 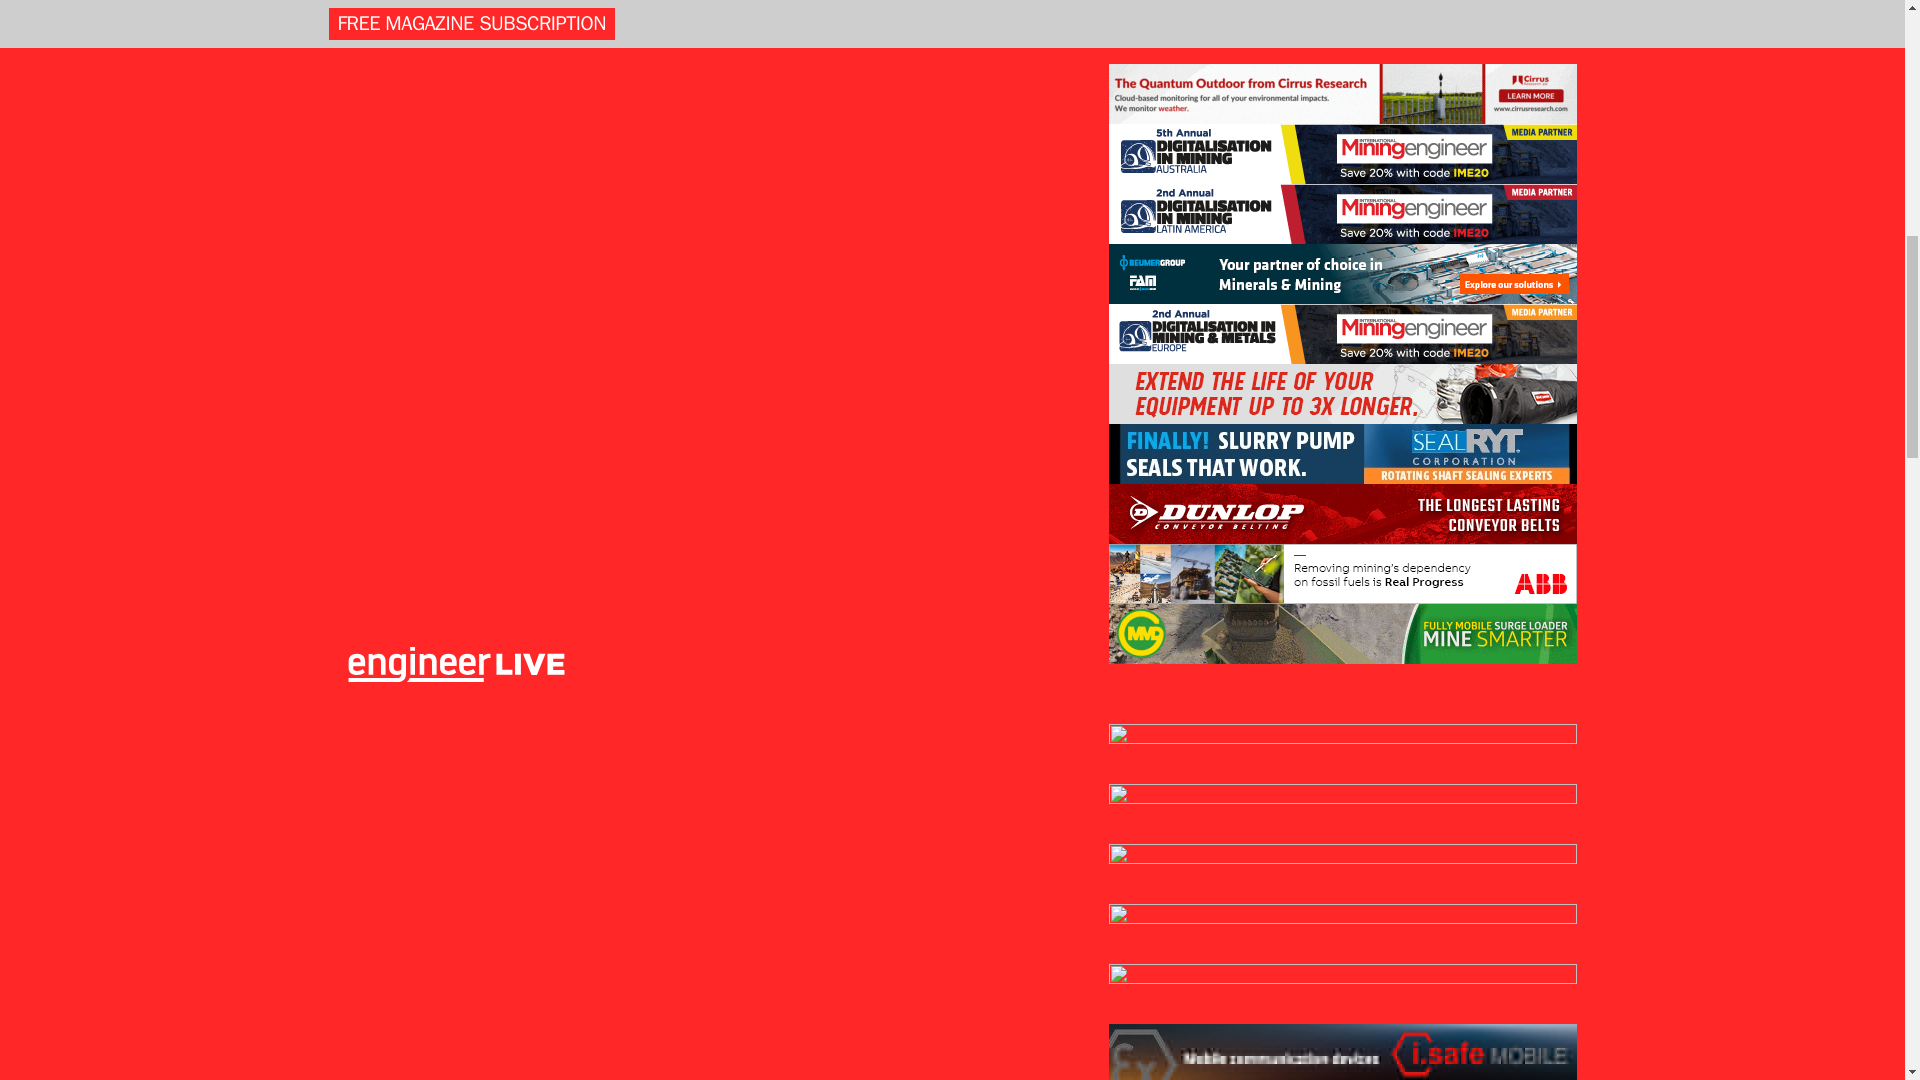 What do you see at coordinates (1390, 1020) in the screenshot?
I see `oilandgas` at bounding box center [1390, 1020].